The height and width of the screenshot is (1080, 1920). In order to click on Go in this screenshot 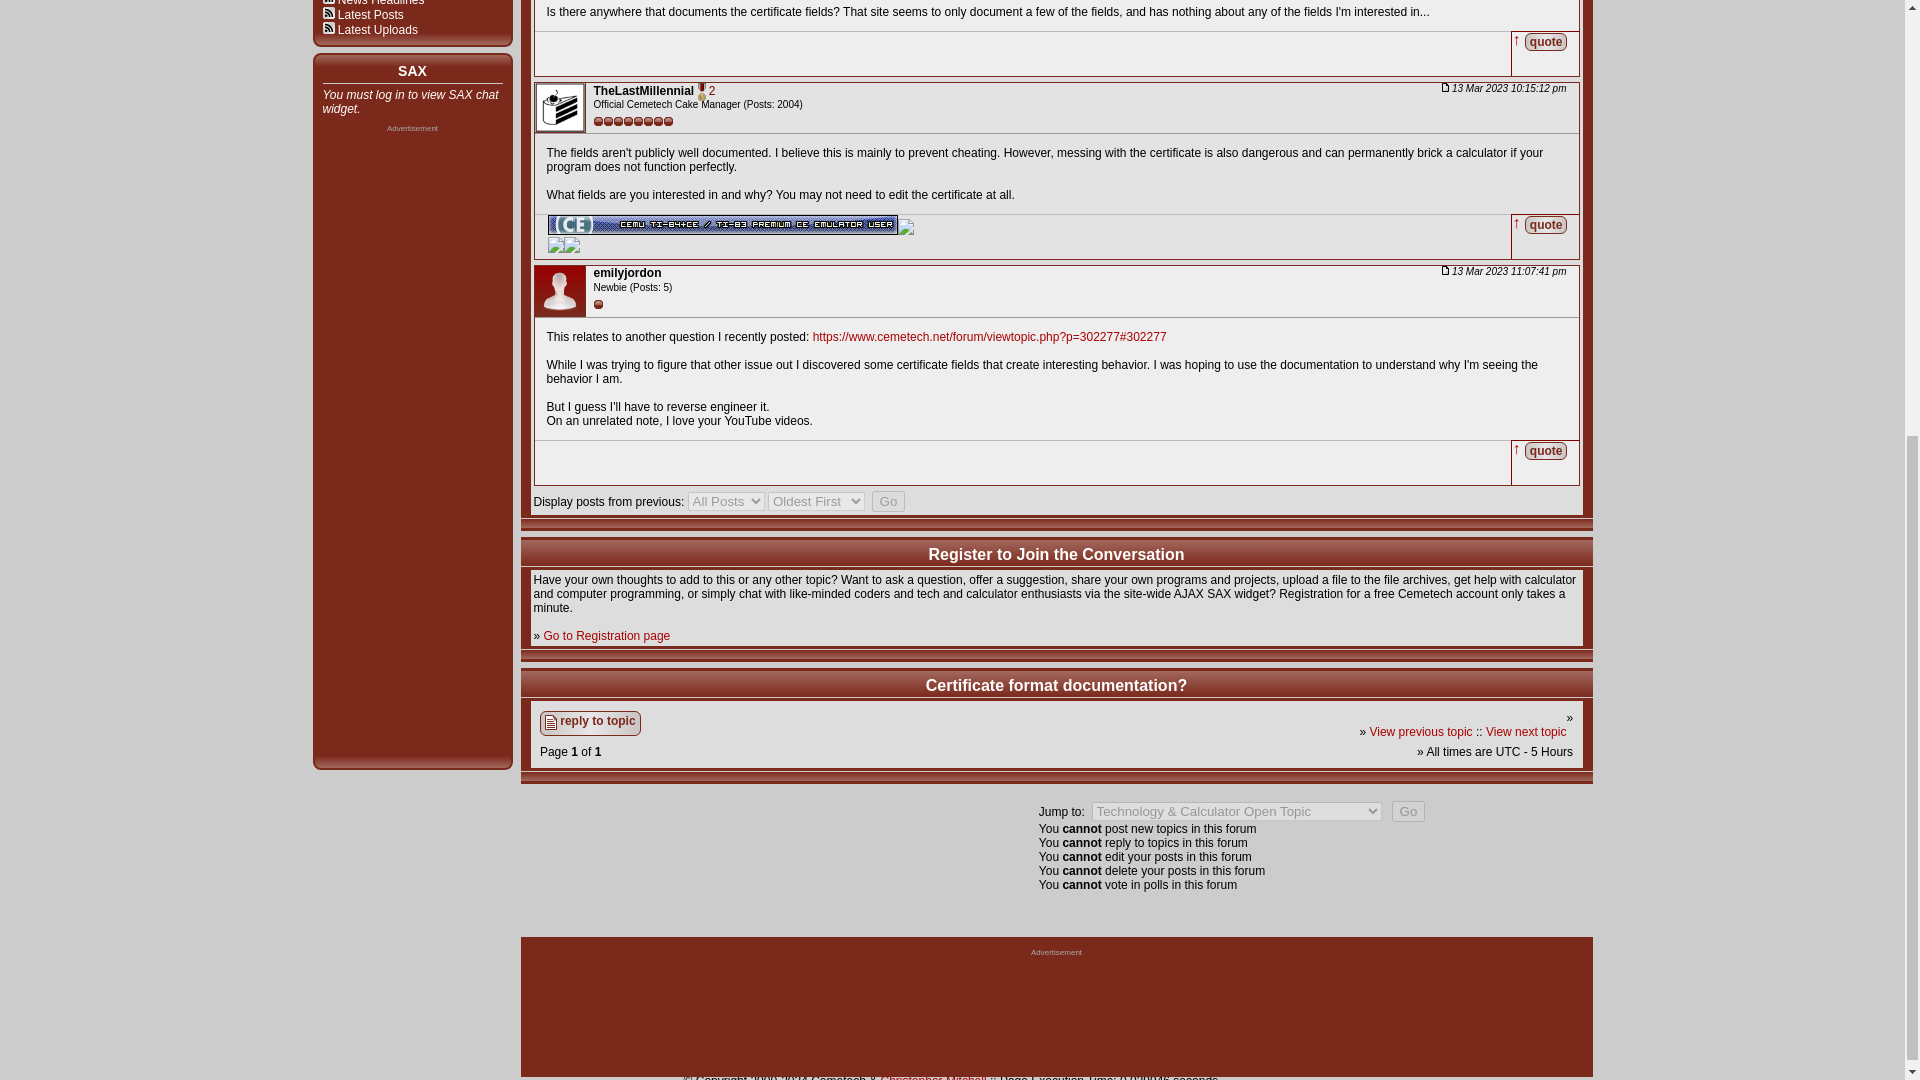, I will do `click(888, 501)`.